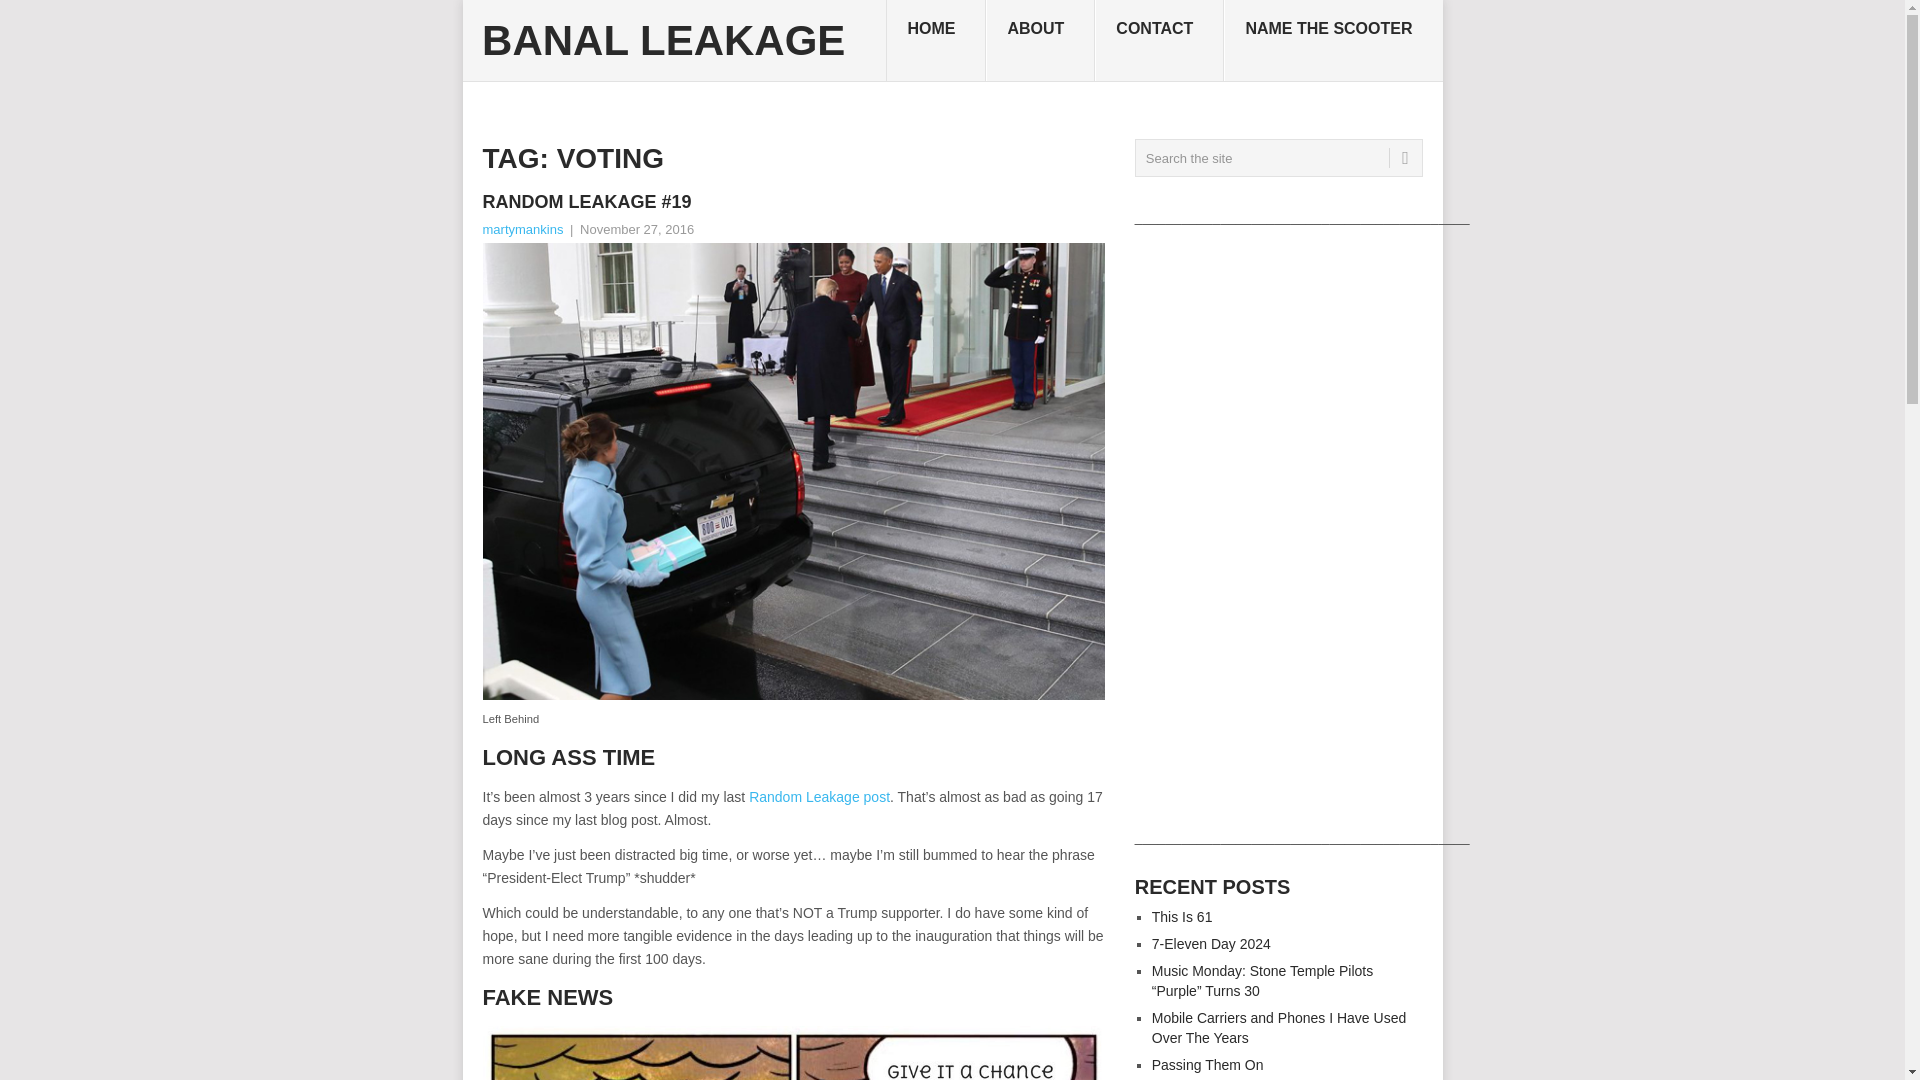 This screenshot has height=1080, width=1920. I want to click on Random Leakage post, so click(819, 796).